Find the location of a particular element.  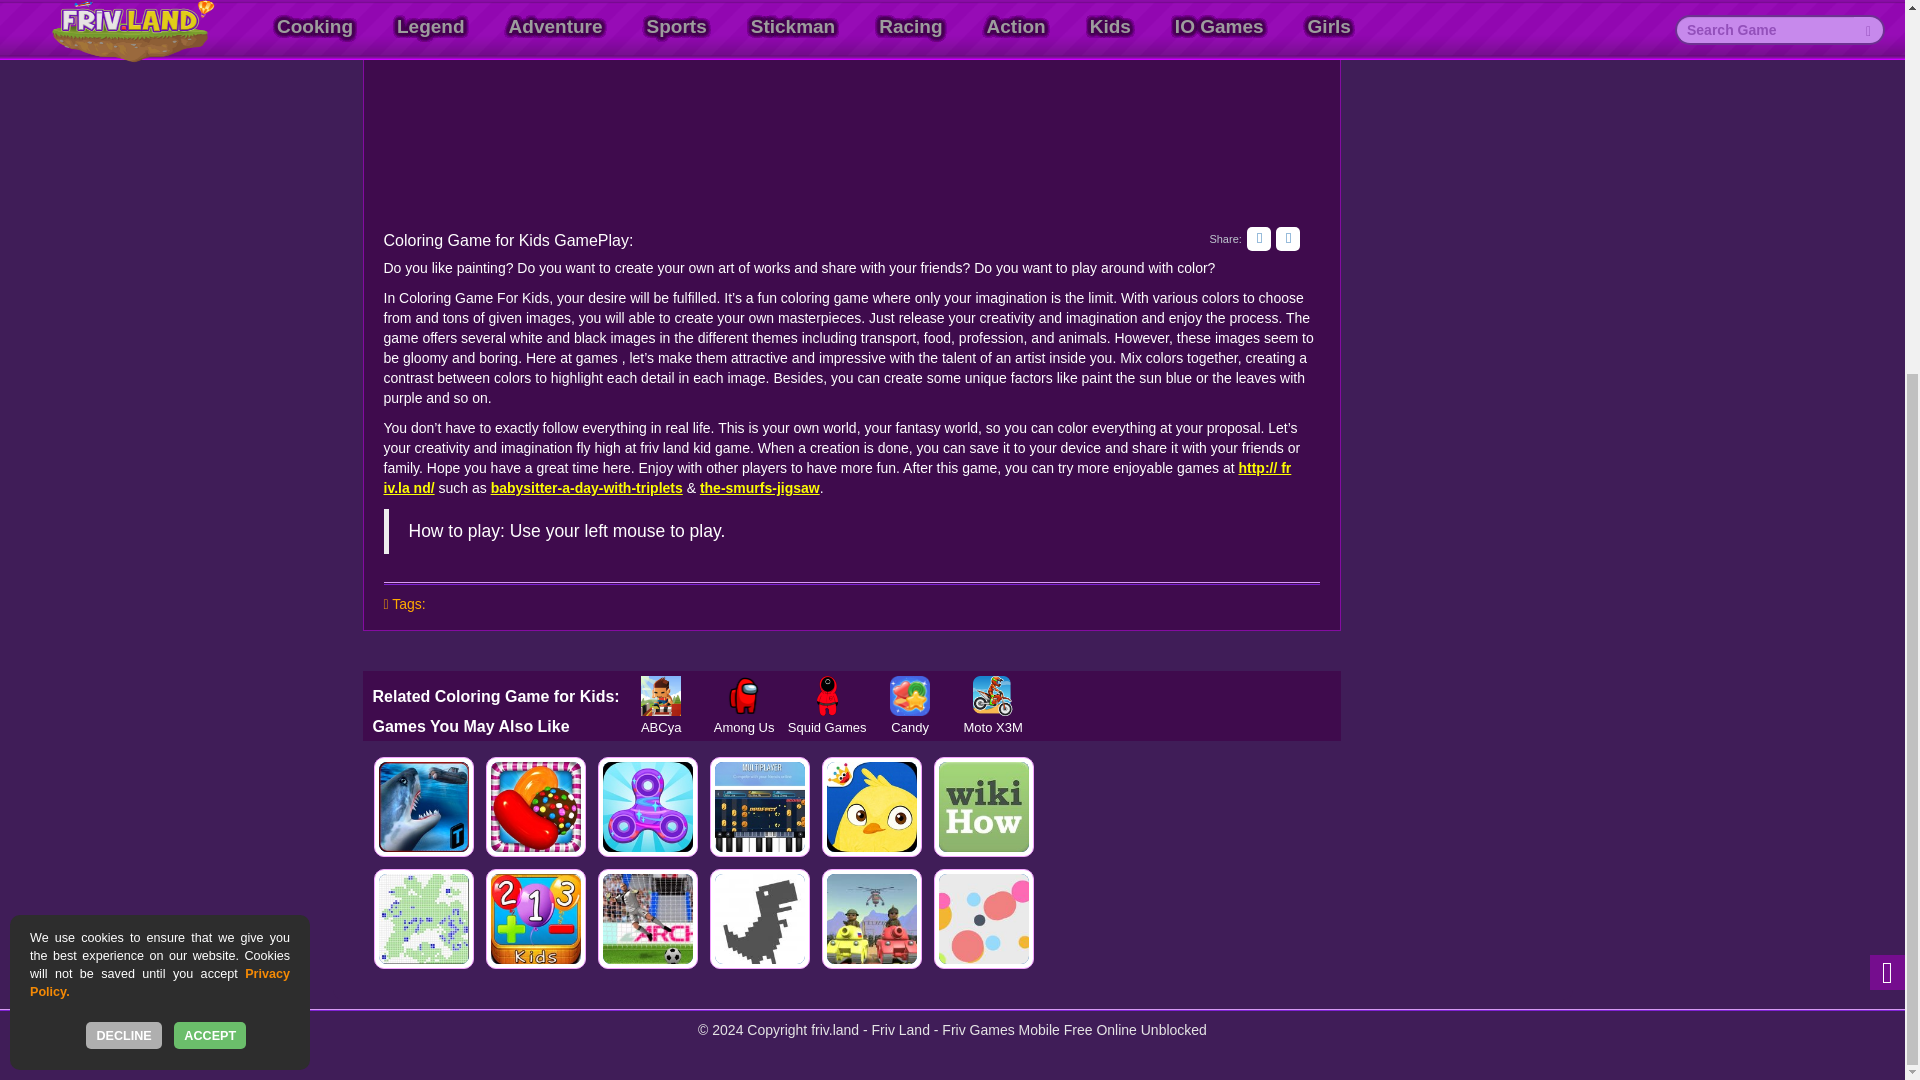

Among Us is located at coordinates (744, 696).